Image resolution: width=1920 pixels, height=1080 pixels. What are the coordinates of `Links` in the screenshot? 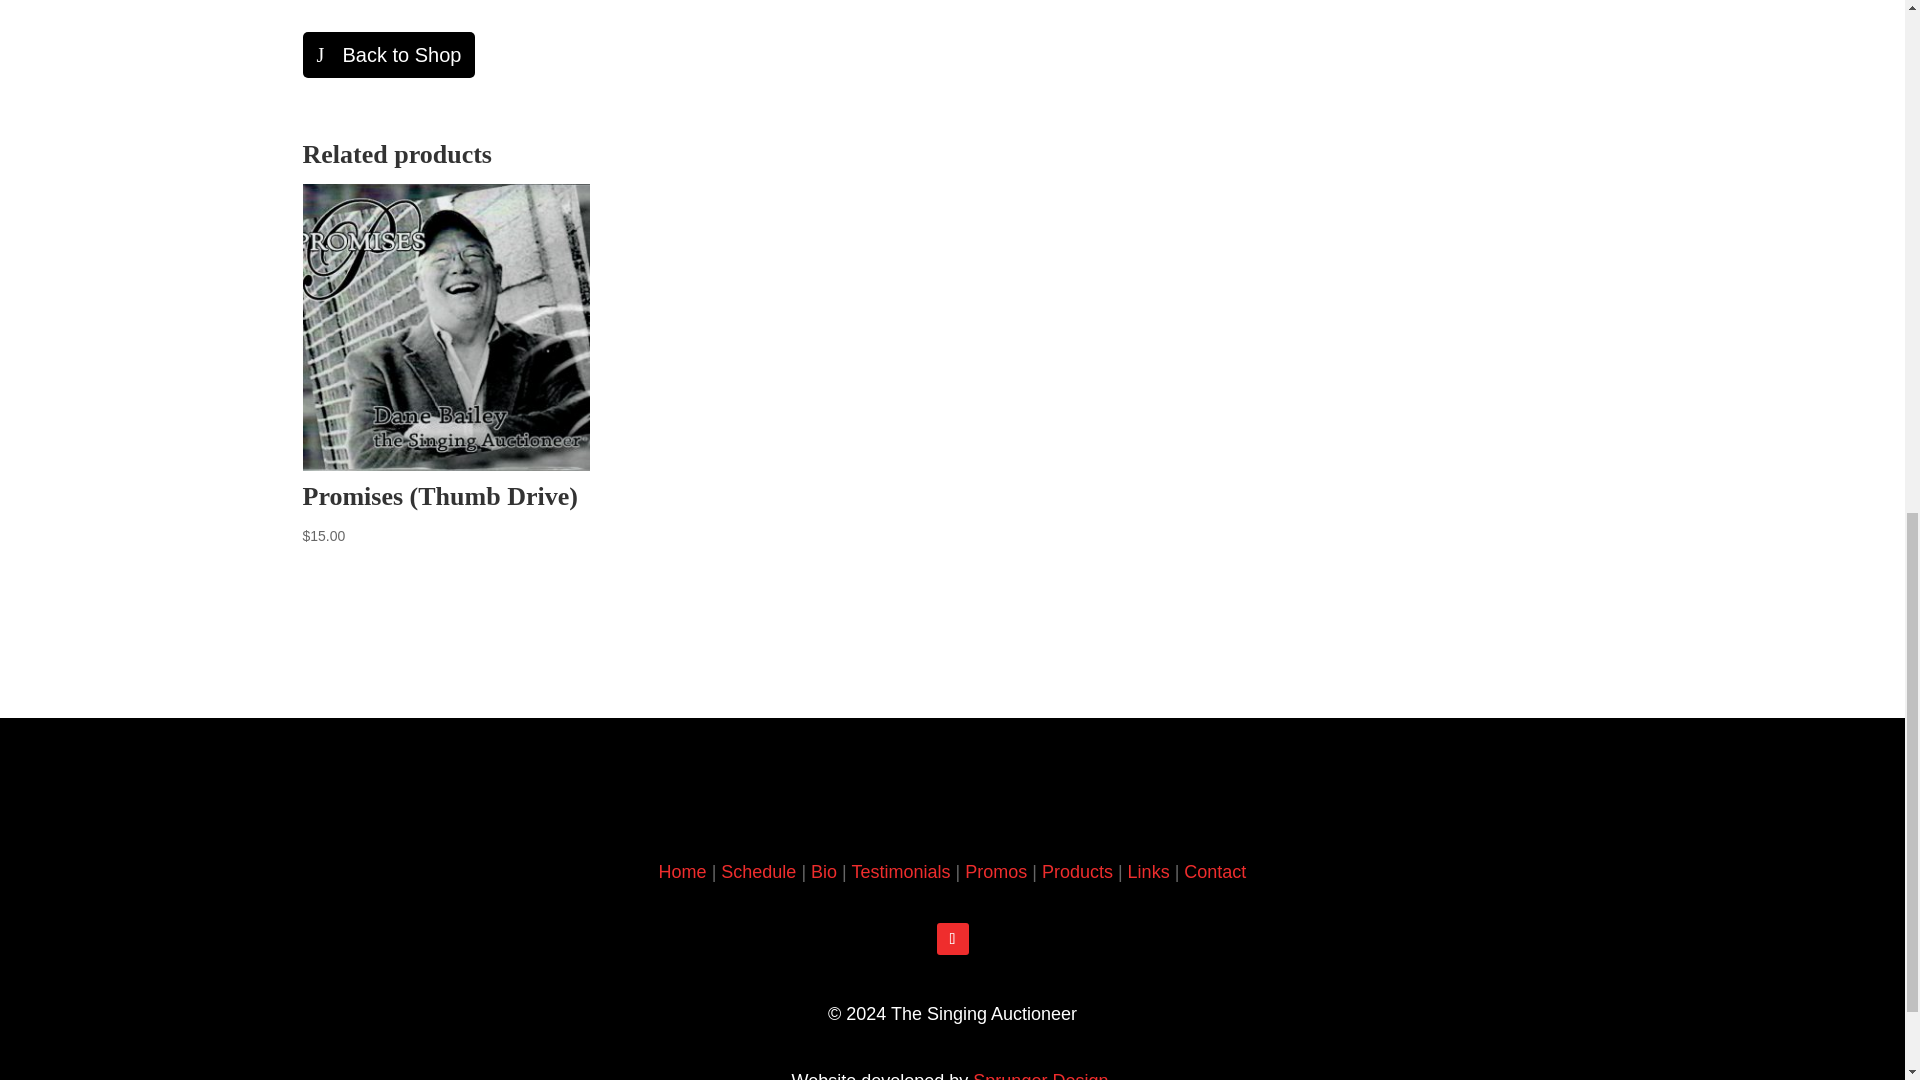 It's located at (1148, 872).